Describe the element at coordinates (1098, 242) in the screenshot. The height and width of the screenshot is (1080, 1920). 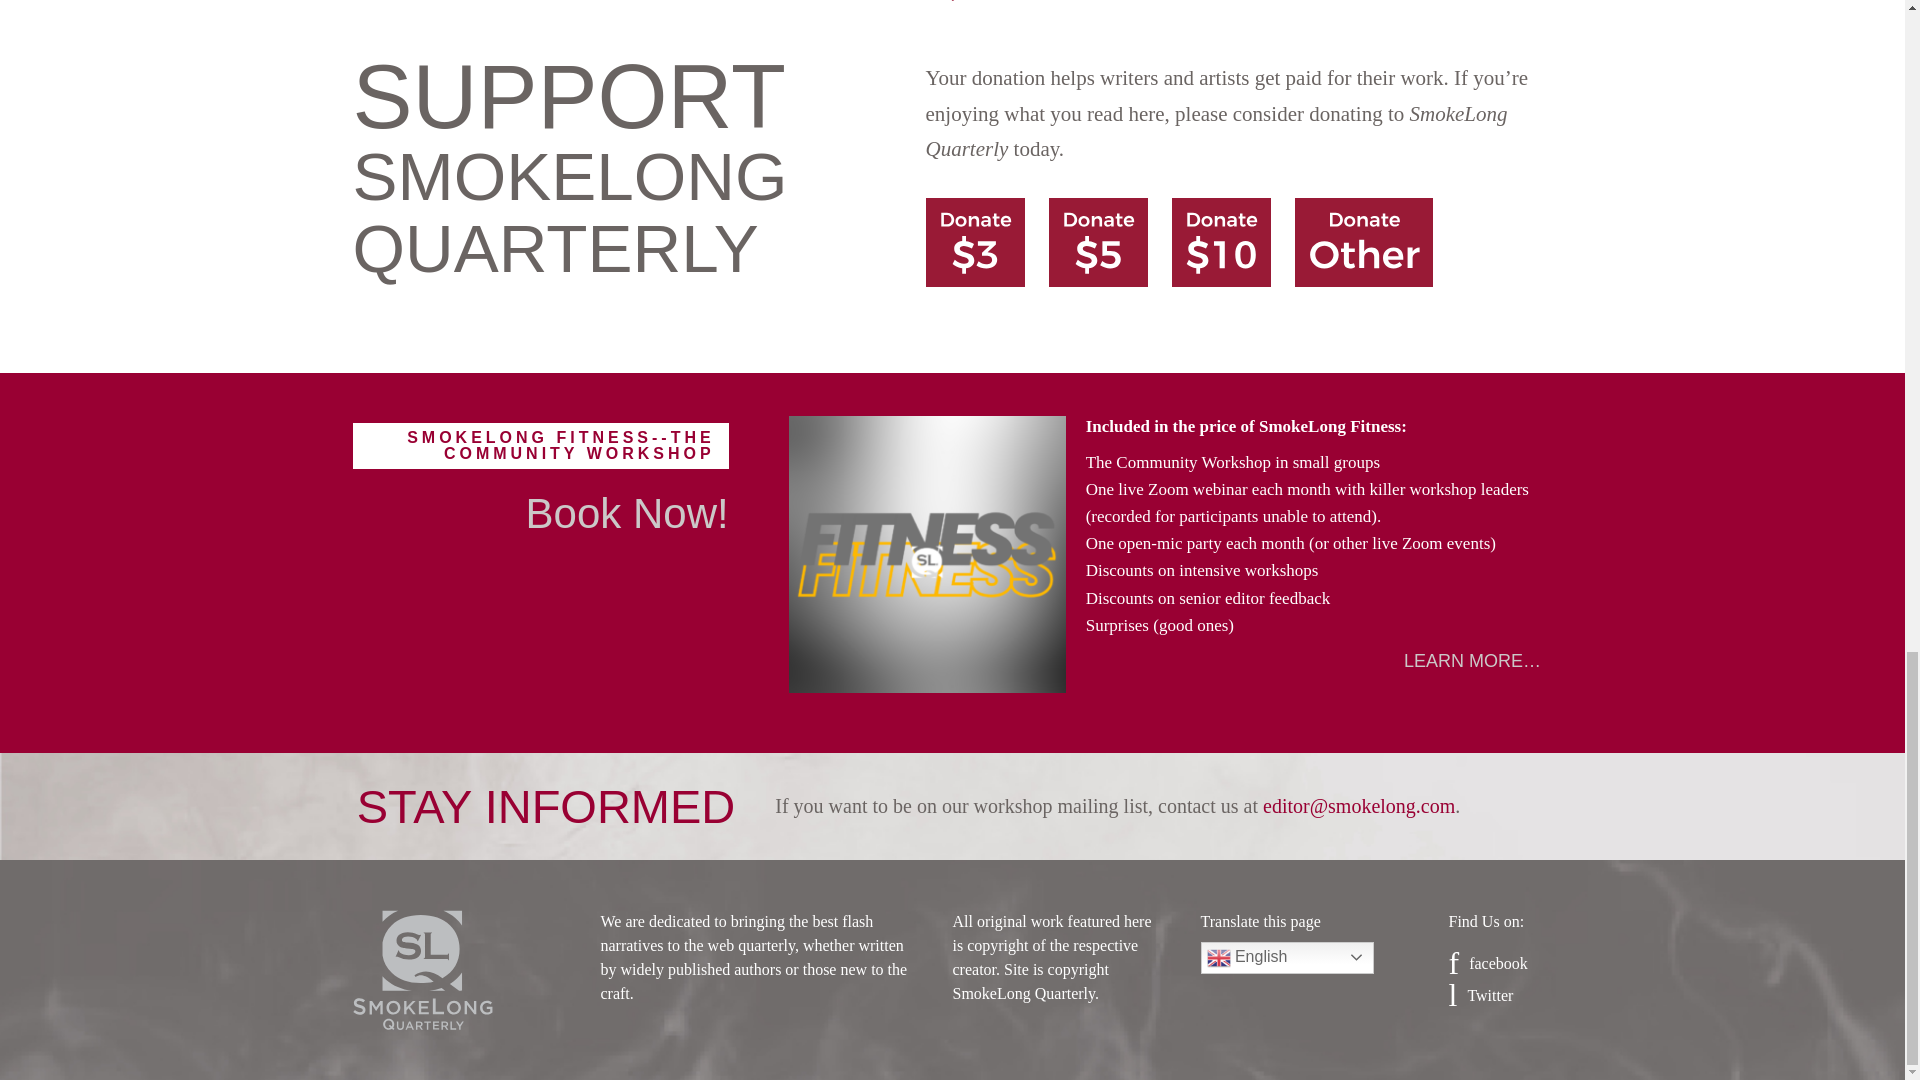
I see `PayPal - The safer, easier way to pay online!` at that location.